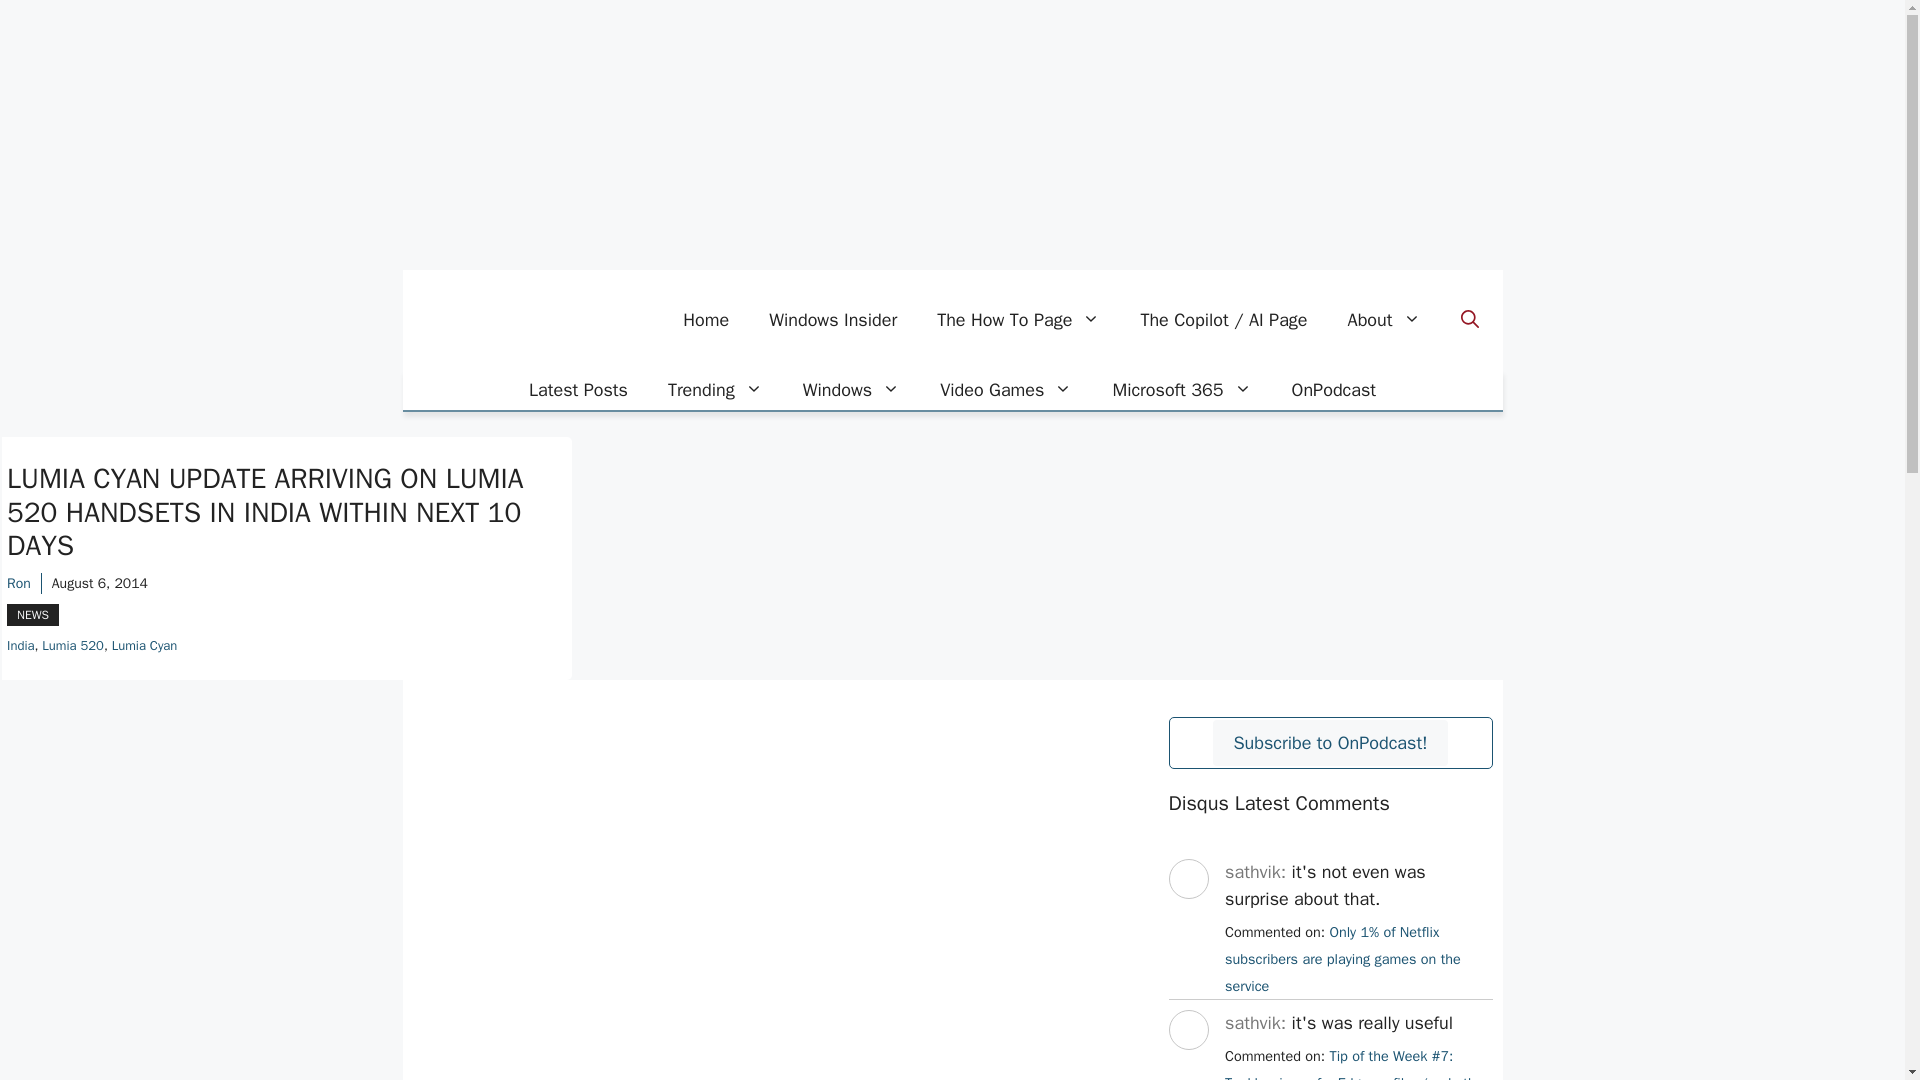 Image resolution: width=1920 pixels, height=1080 pixels. I want to click on Windows, so click(851, 390).